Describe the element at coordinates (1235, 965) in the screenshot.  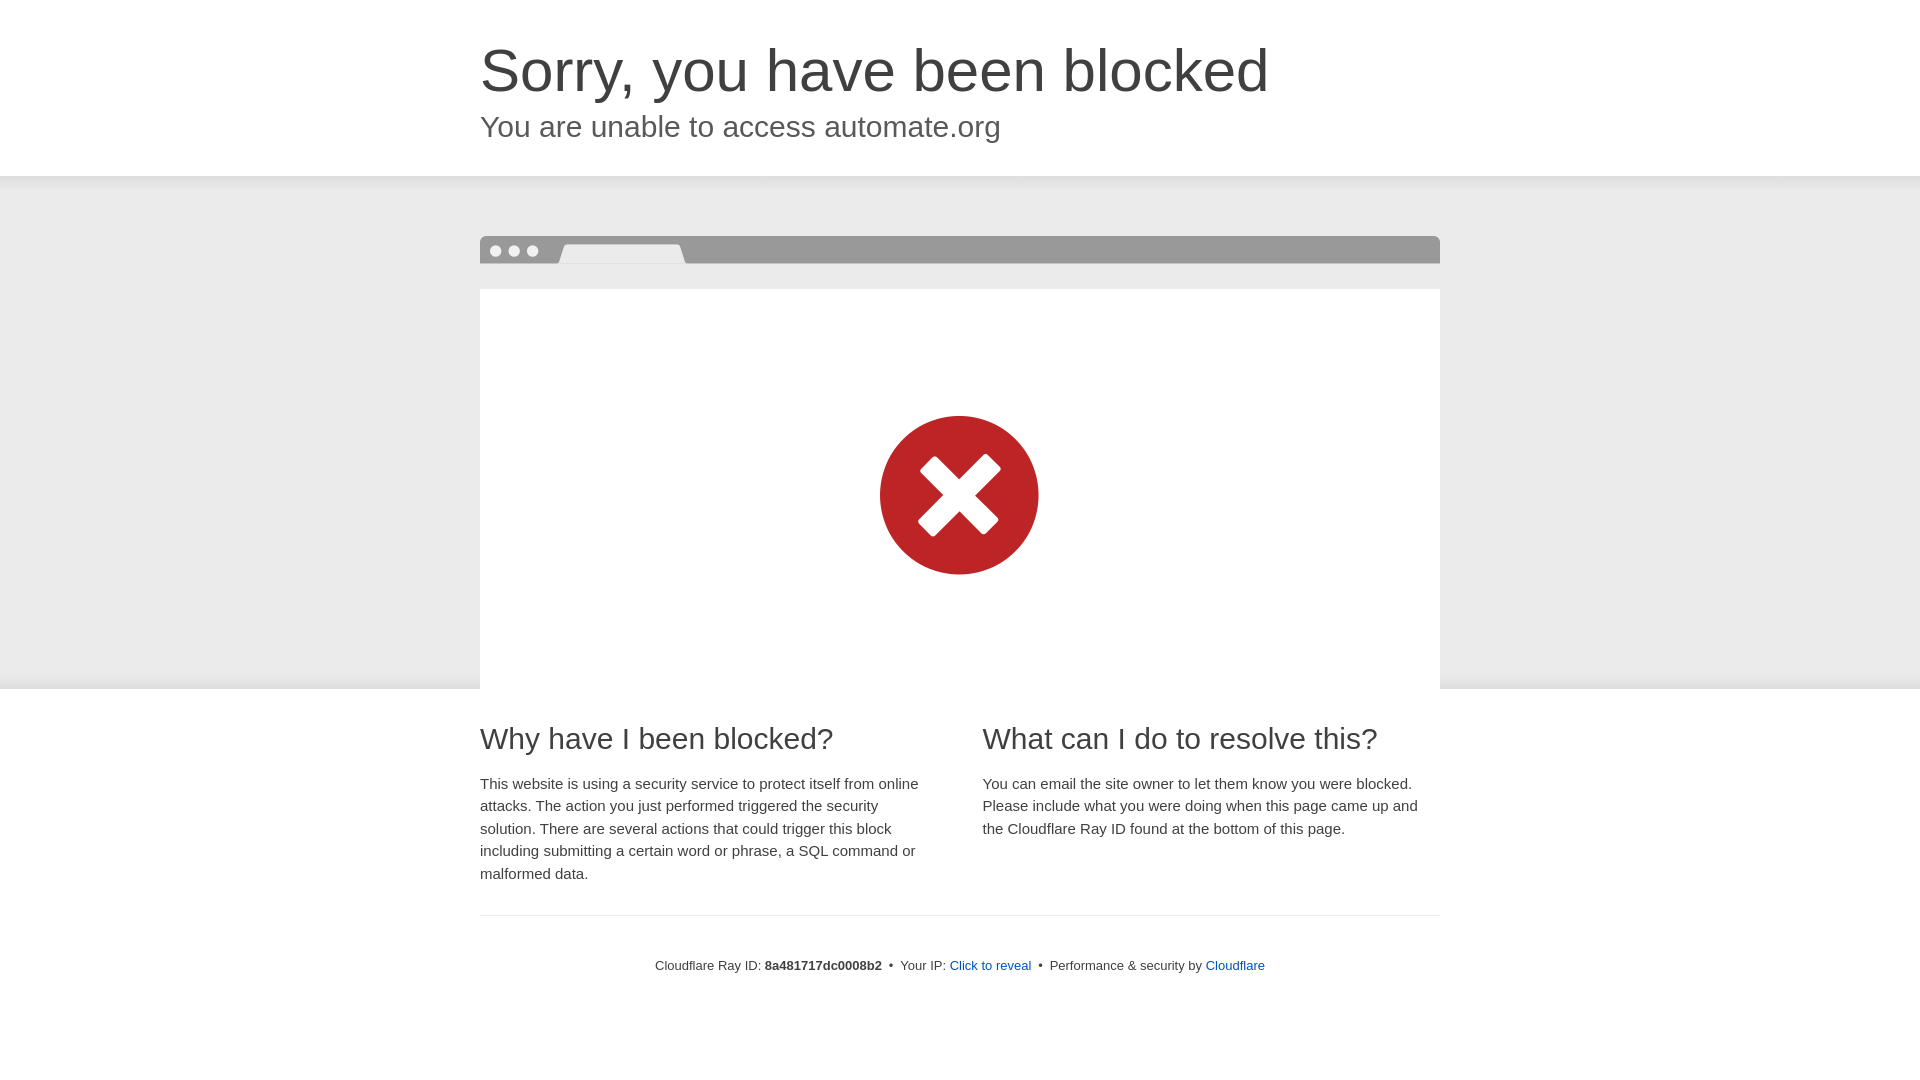
I see `Cloudflare` at that location.